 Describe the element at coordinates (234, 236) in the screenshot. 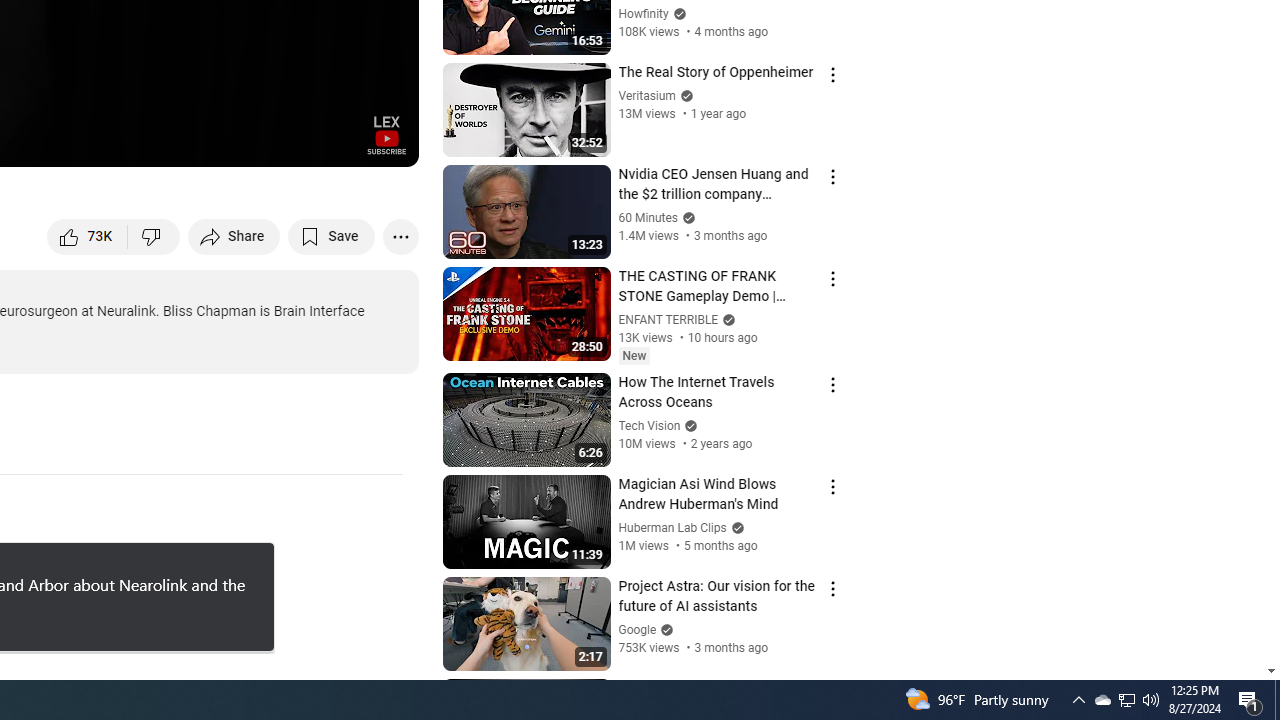

I see `Share` at that location.